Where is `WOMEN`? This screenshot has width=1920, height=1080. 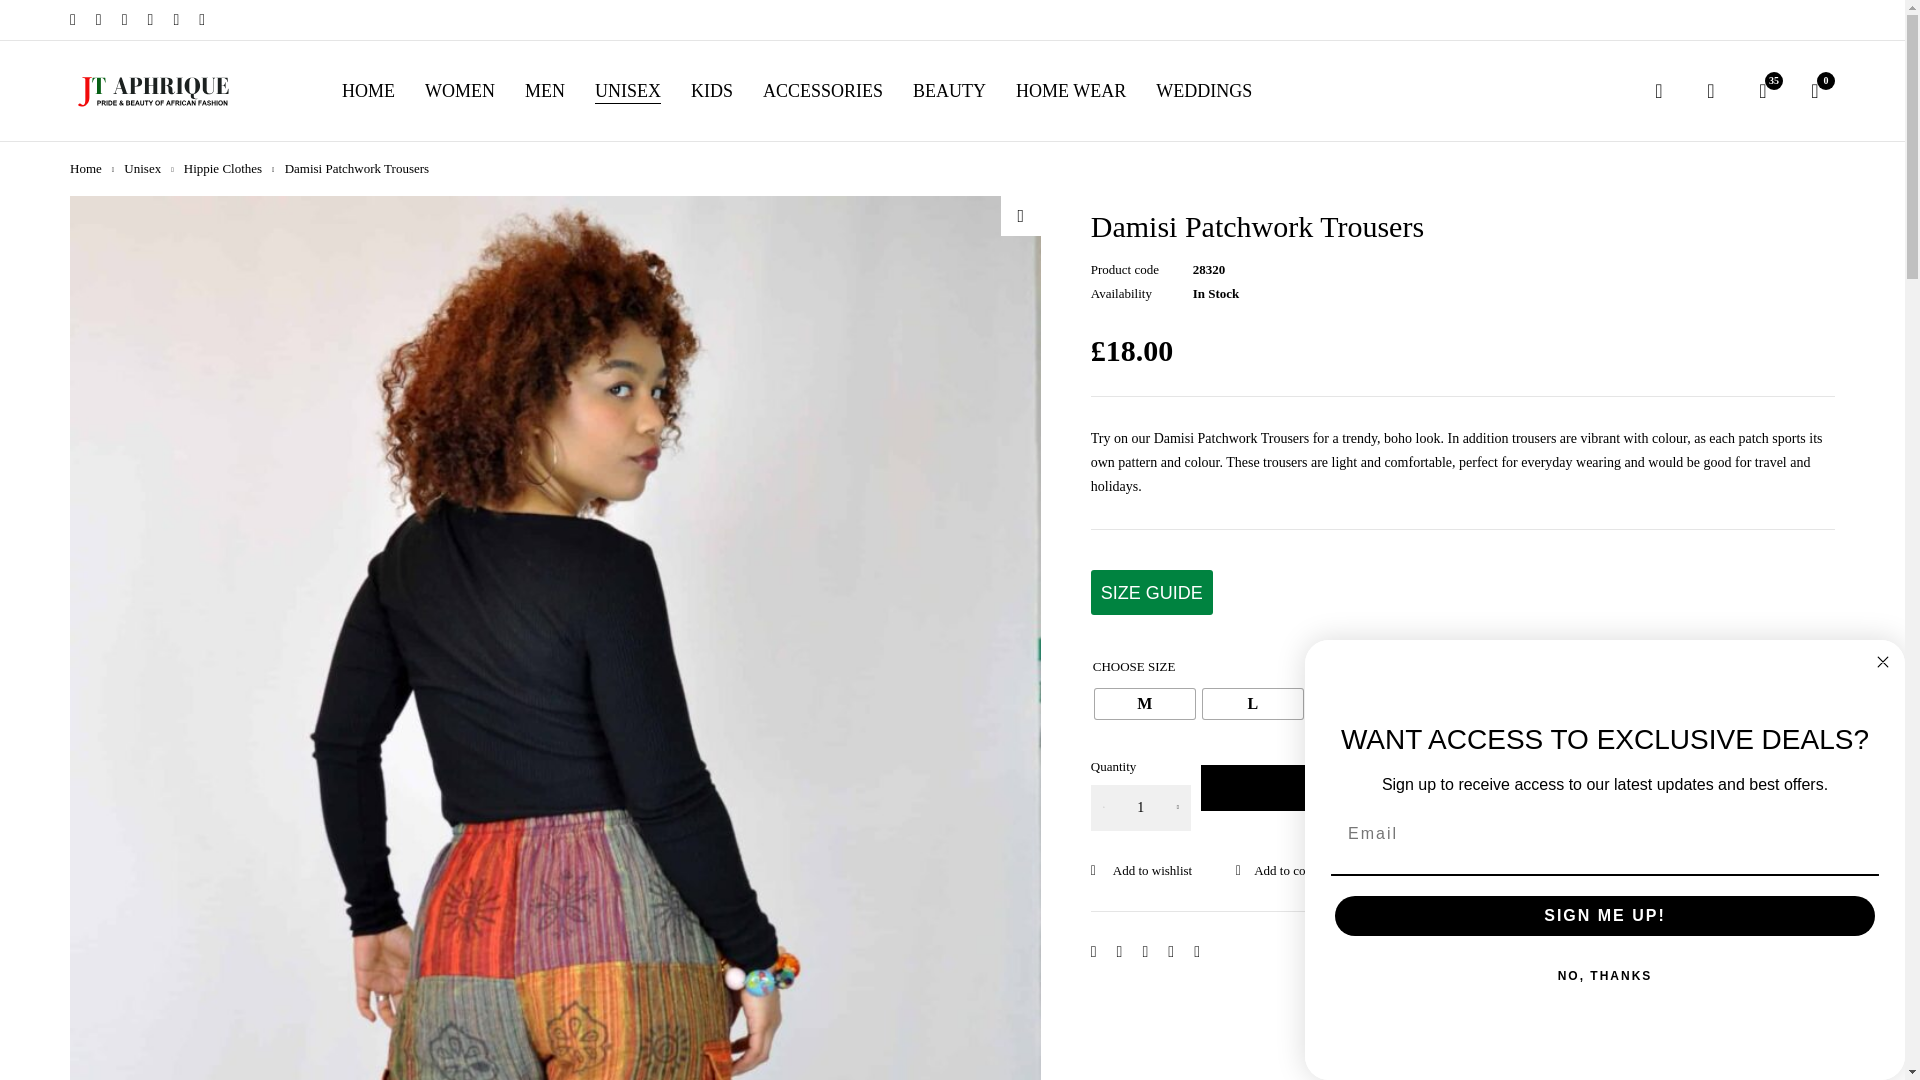
WOMEN is located at coordinates (460, 91).